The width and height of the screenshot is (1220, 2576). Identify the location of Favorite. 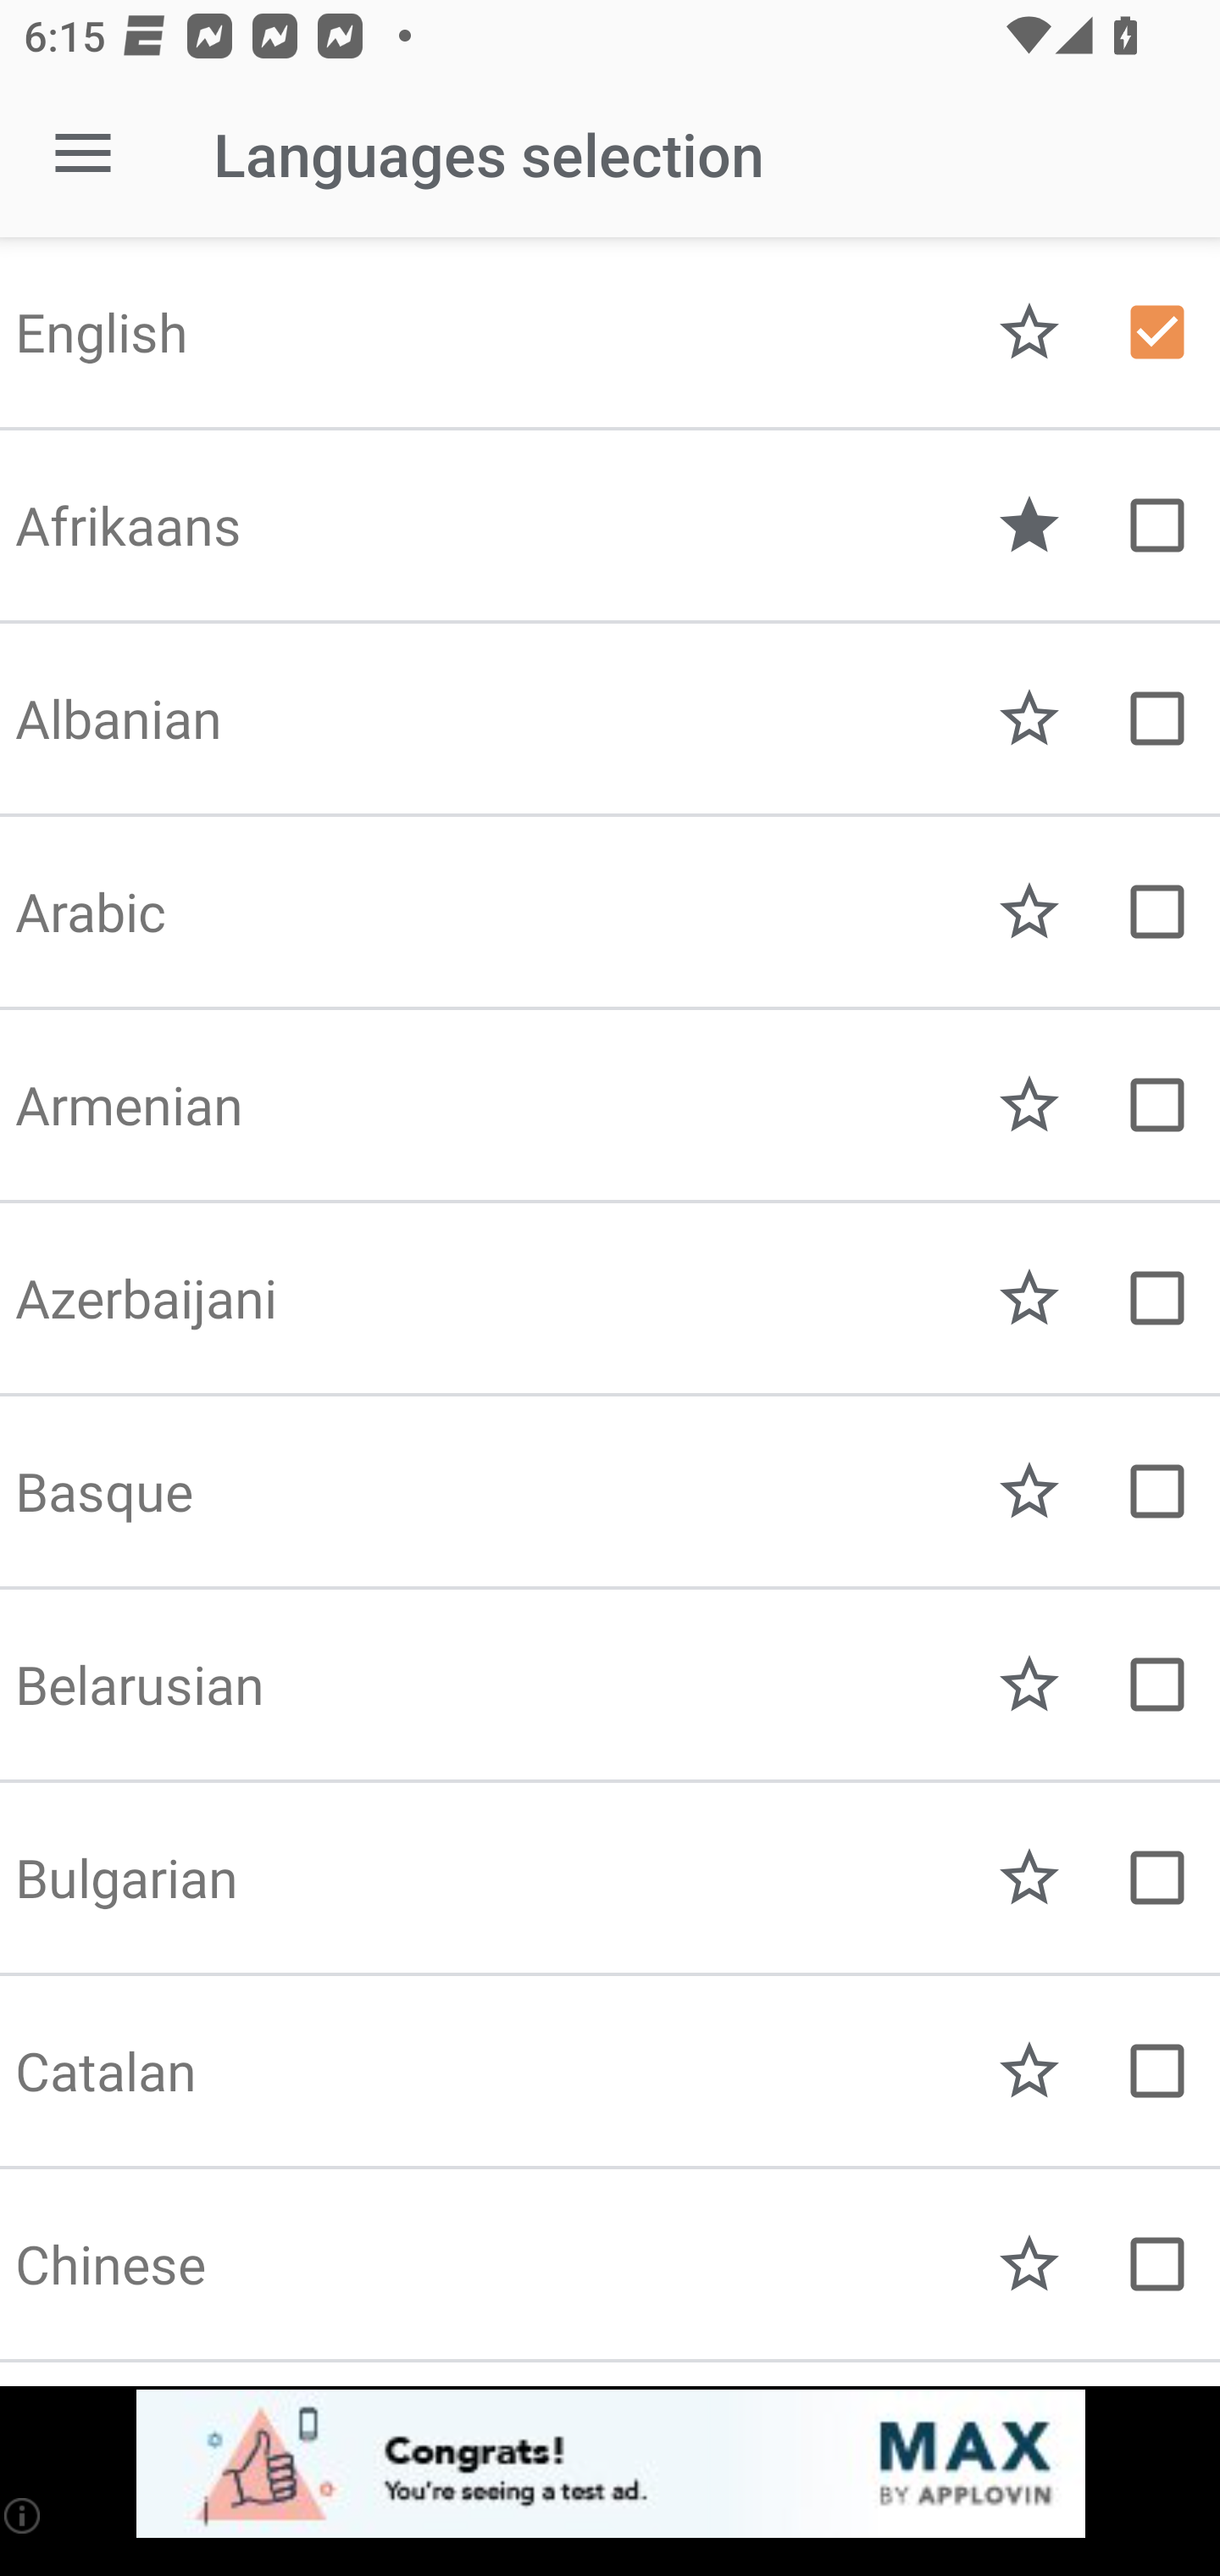
(1029, 1298).